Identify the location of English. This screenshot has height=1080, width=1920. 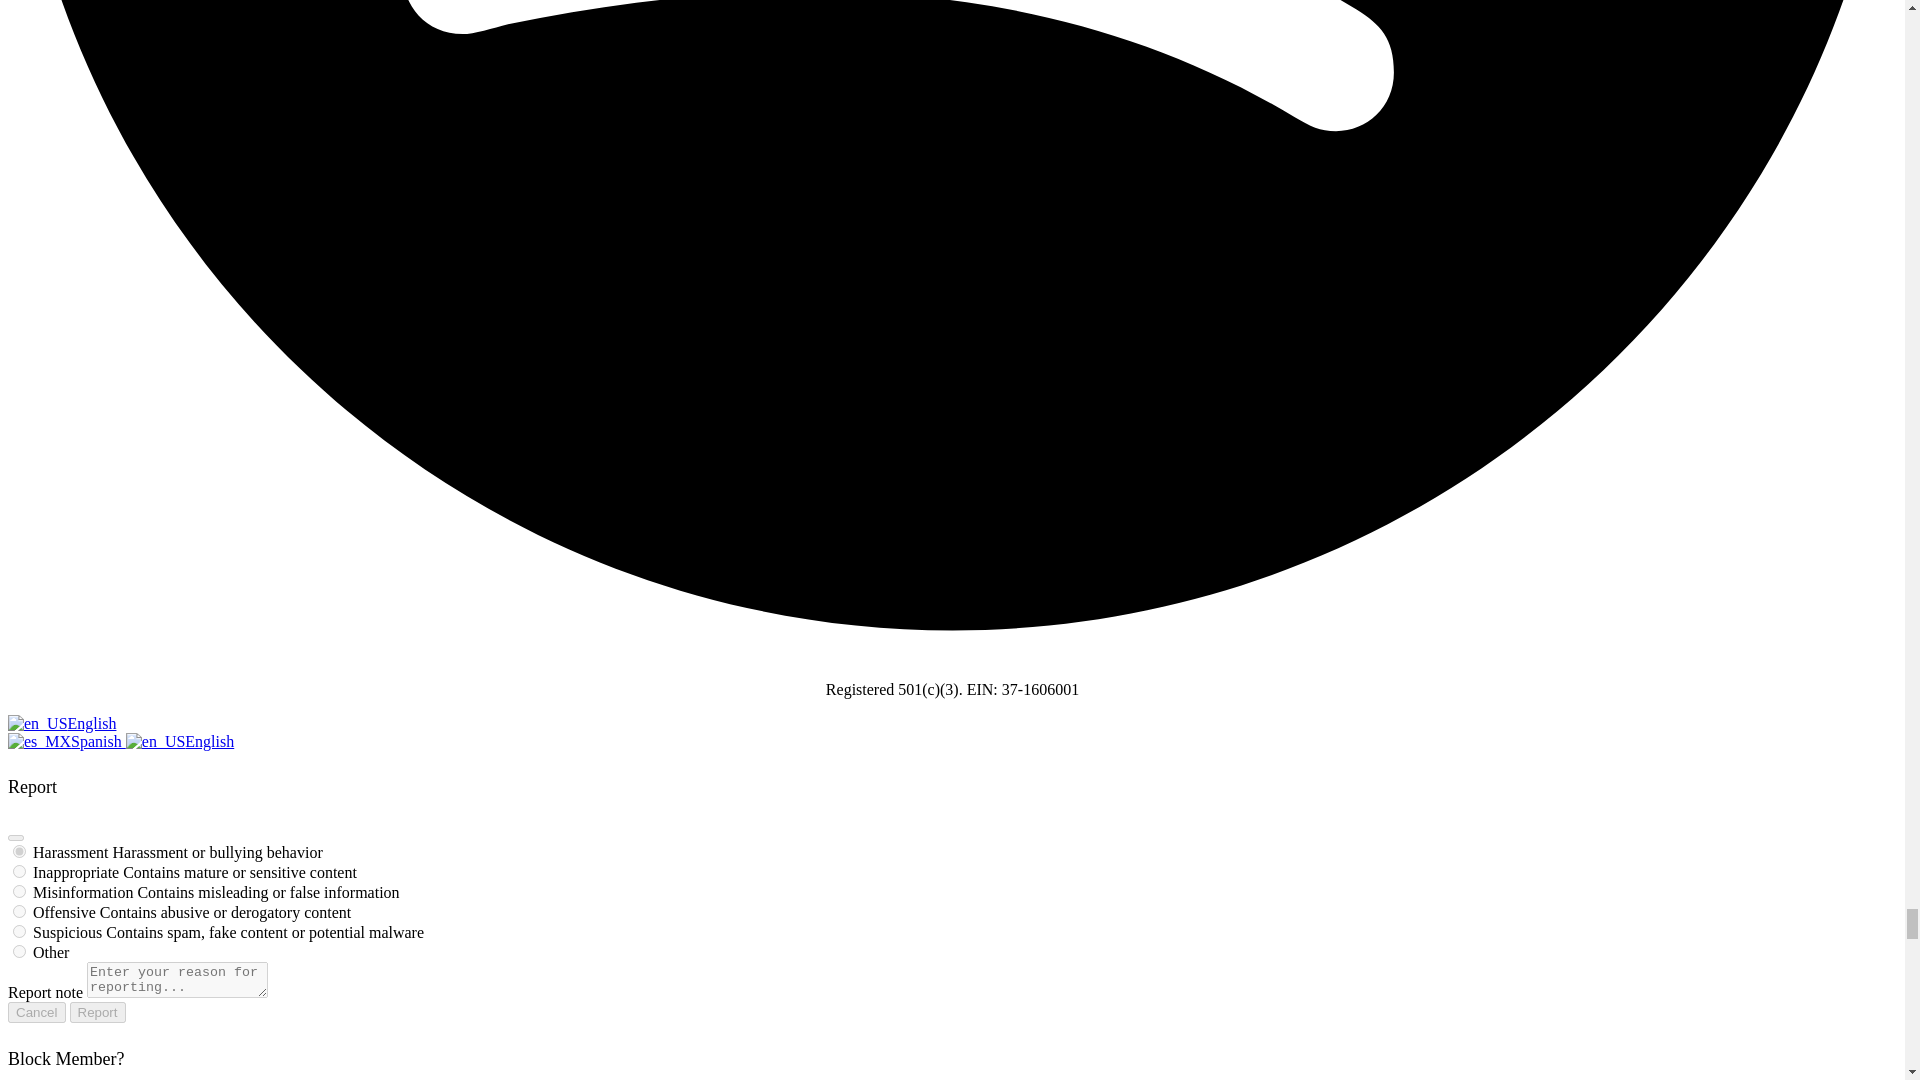
(156, 742).